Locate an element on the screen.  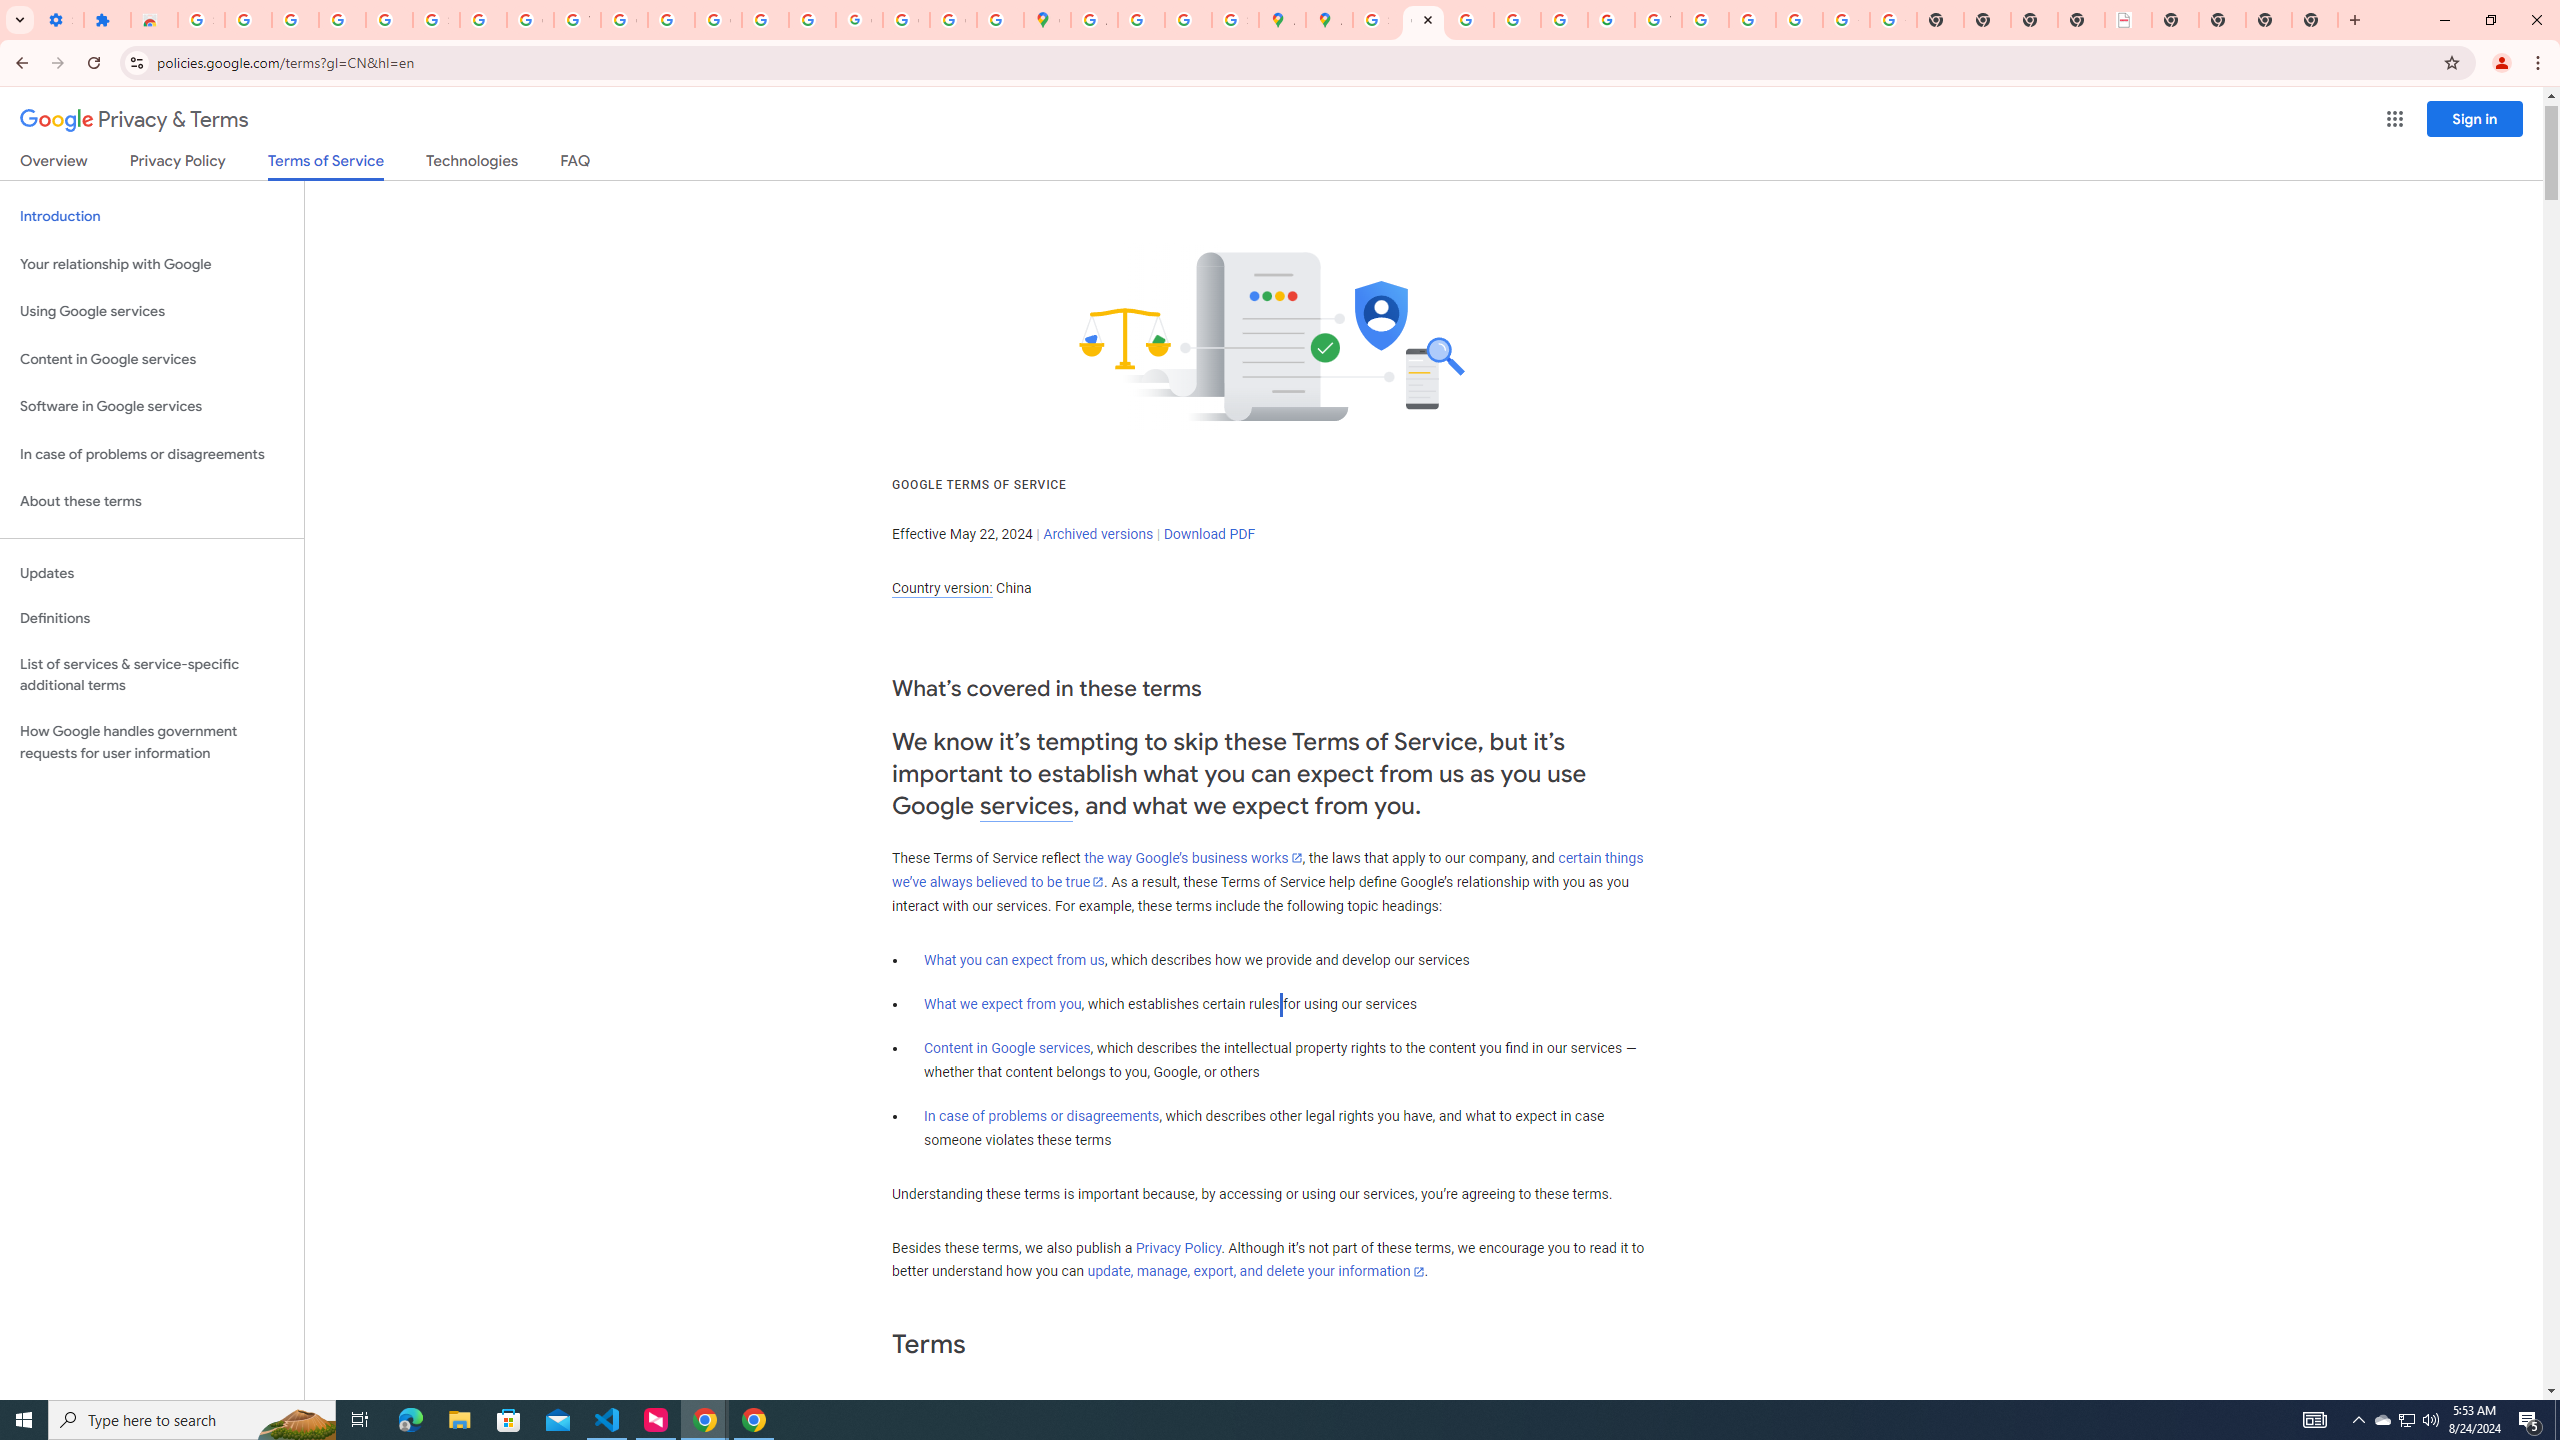
Privacy Help Center - Policies Help is located at coordinates (1470, 20).